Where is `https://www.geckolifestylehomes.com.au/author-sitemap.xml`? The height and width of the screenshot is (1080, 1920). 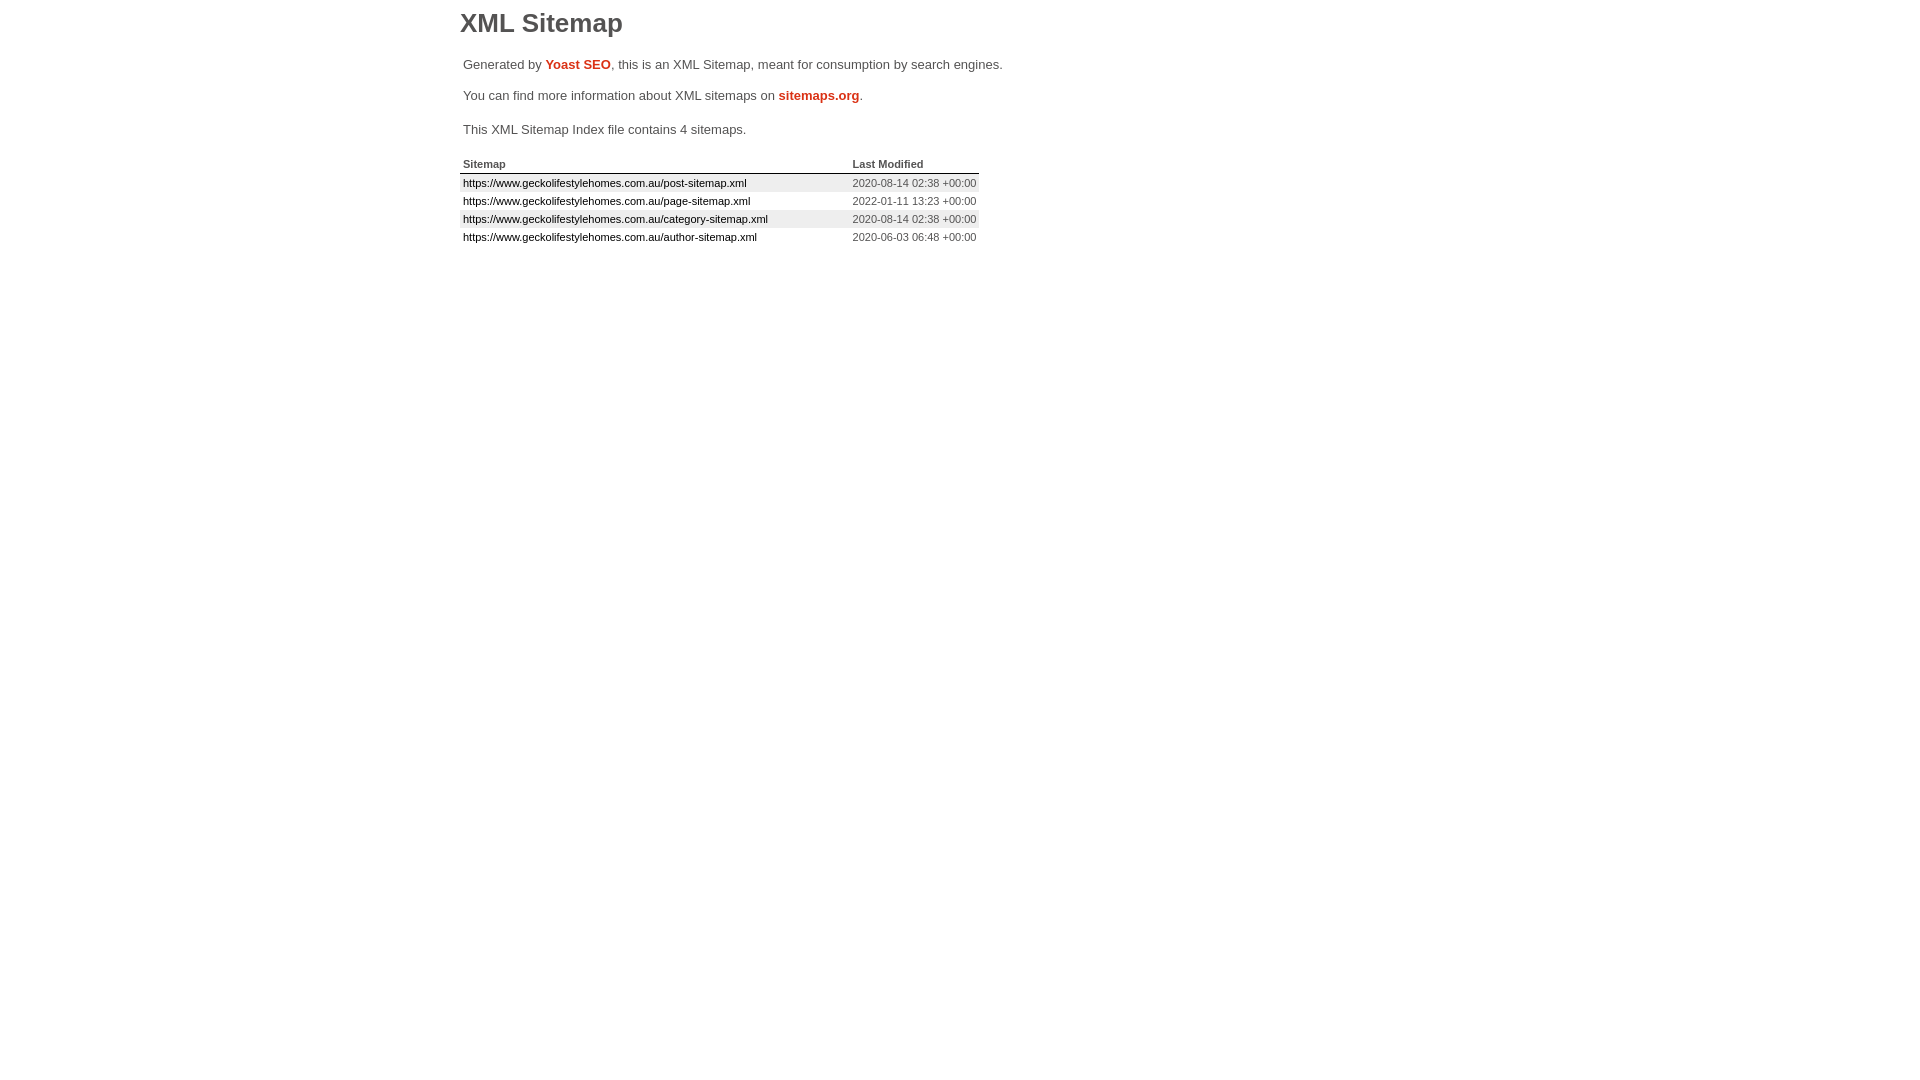
https://www.geckolifestylehomes.com.au/author-sitemap.xml is located at coordinates (610, 237).